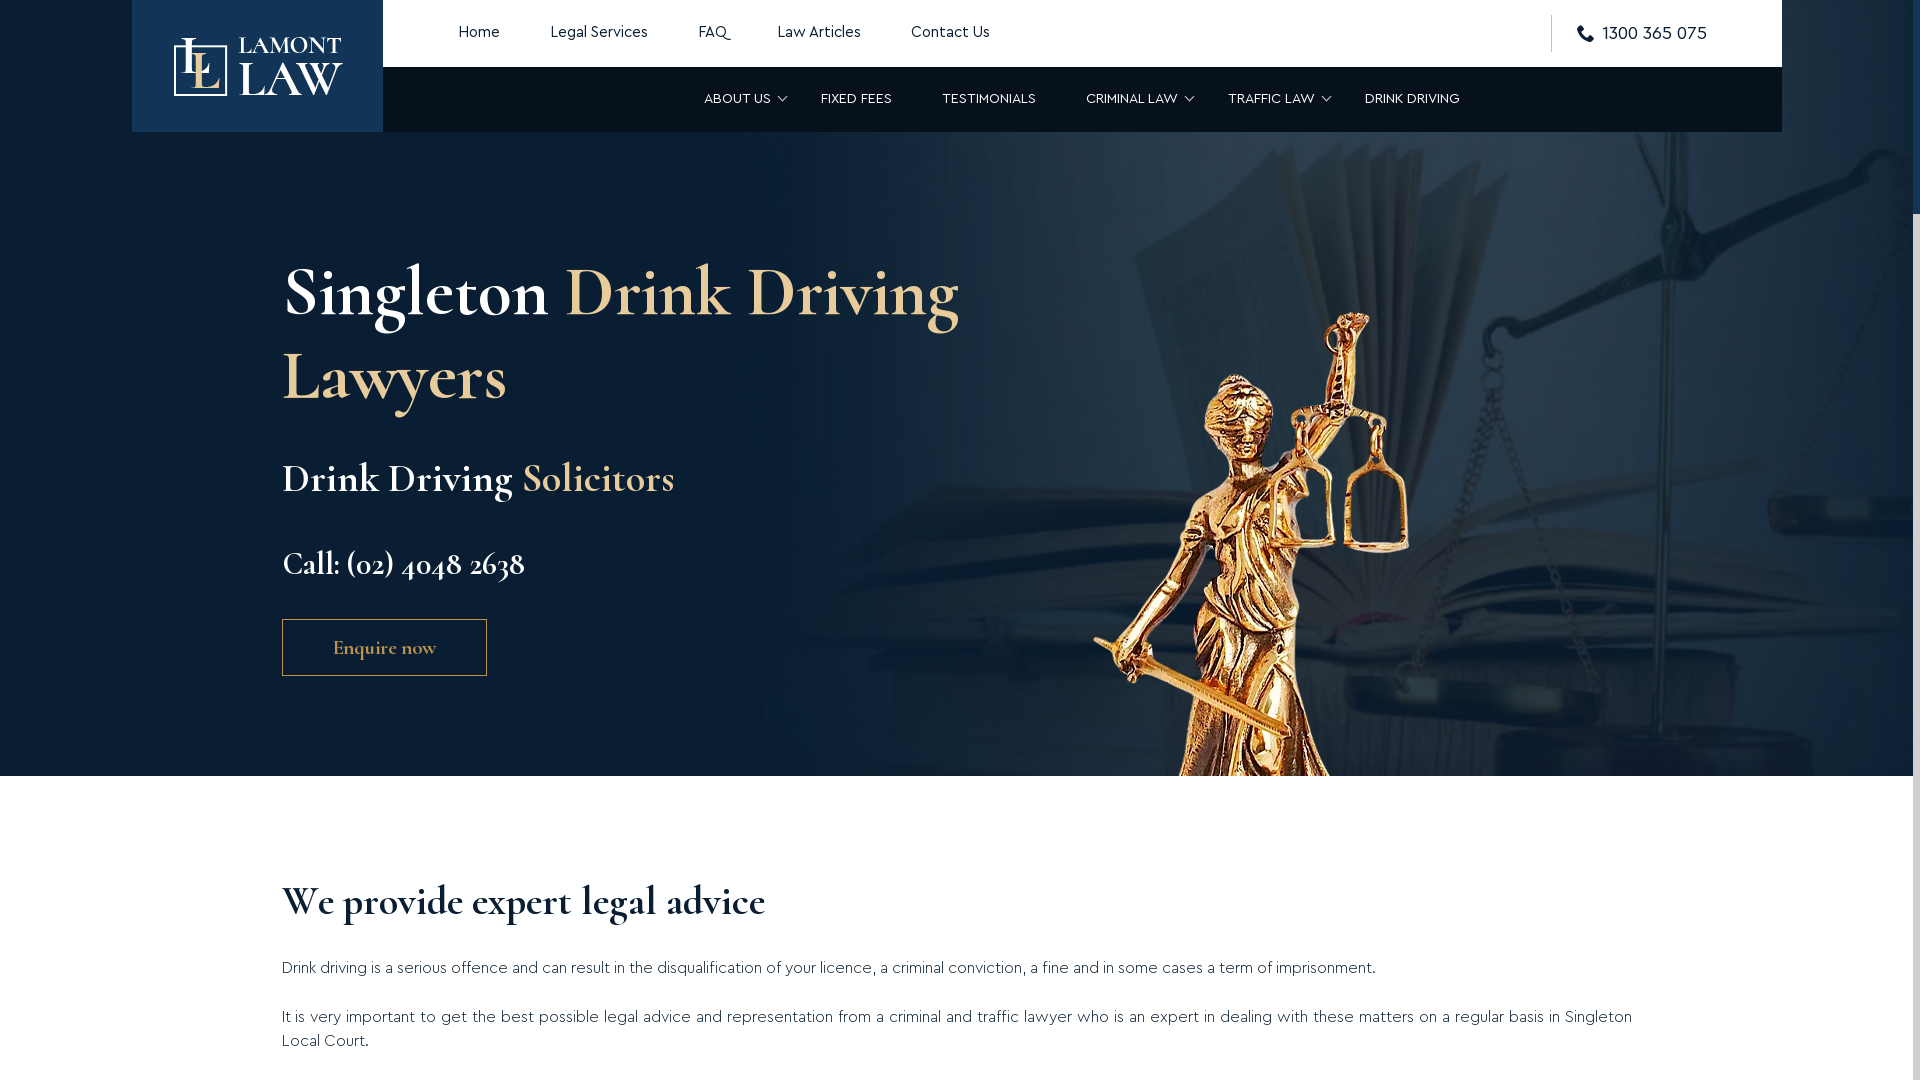  I want to click on FAQ, so click(712, 34).